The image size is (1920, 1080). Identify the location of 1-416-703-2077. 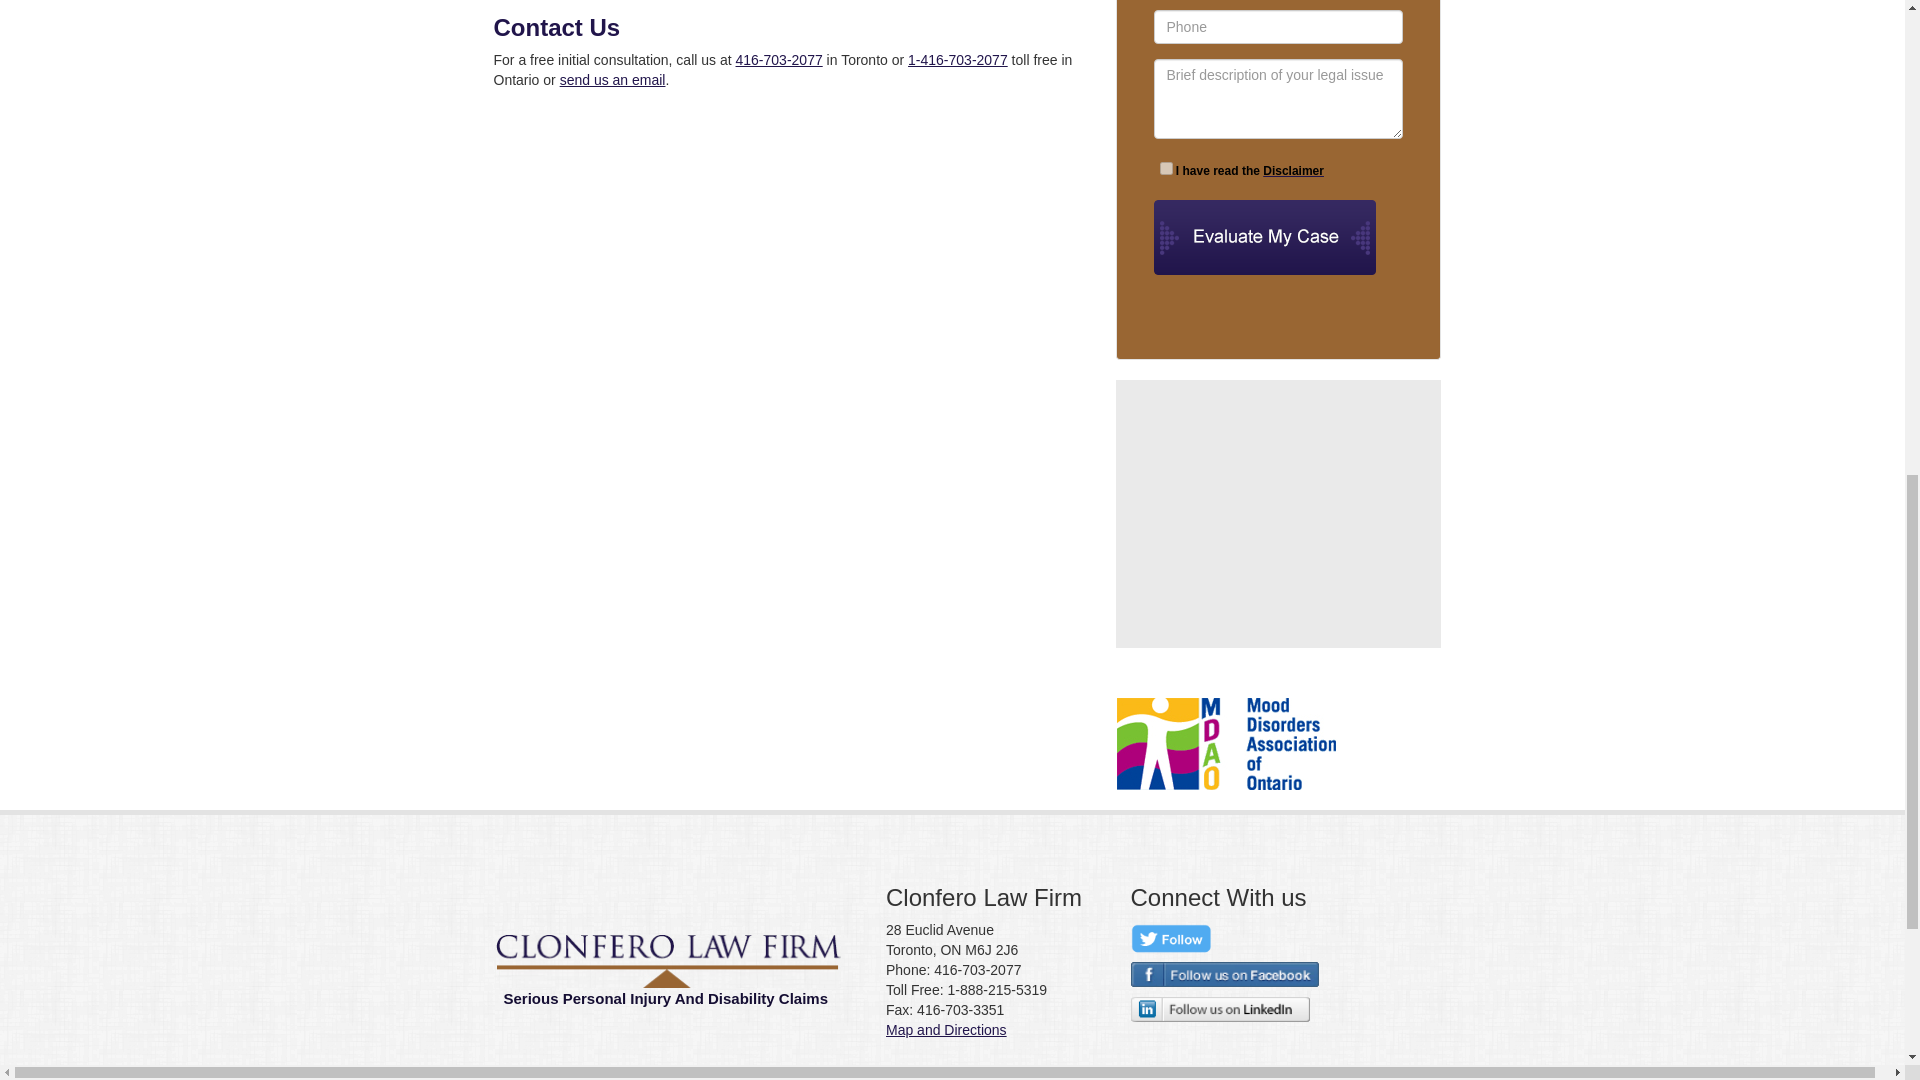
(958, 60).